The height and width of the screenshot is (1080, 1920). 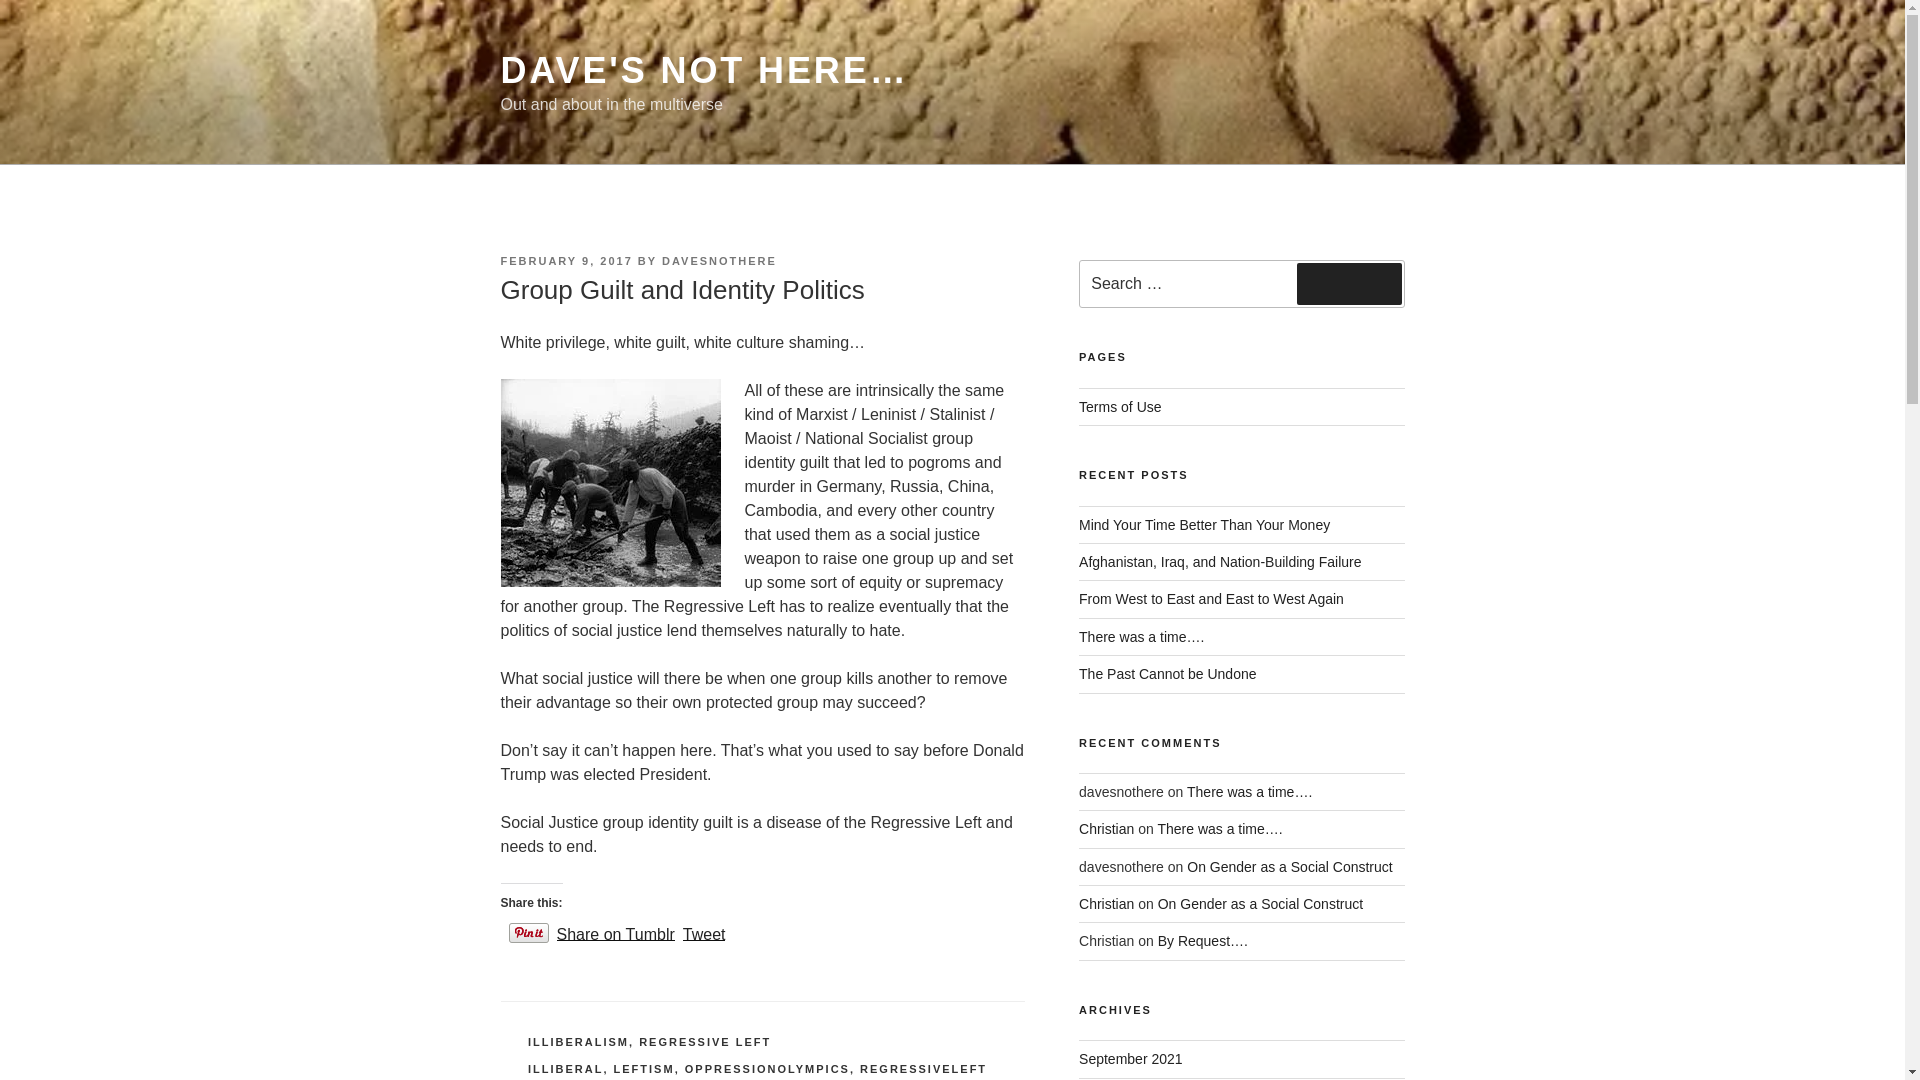 What do you see at coordinates (1349, 284) in the screenshot?
I see `Search` at bounding box center [1349, 284].